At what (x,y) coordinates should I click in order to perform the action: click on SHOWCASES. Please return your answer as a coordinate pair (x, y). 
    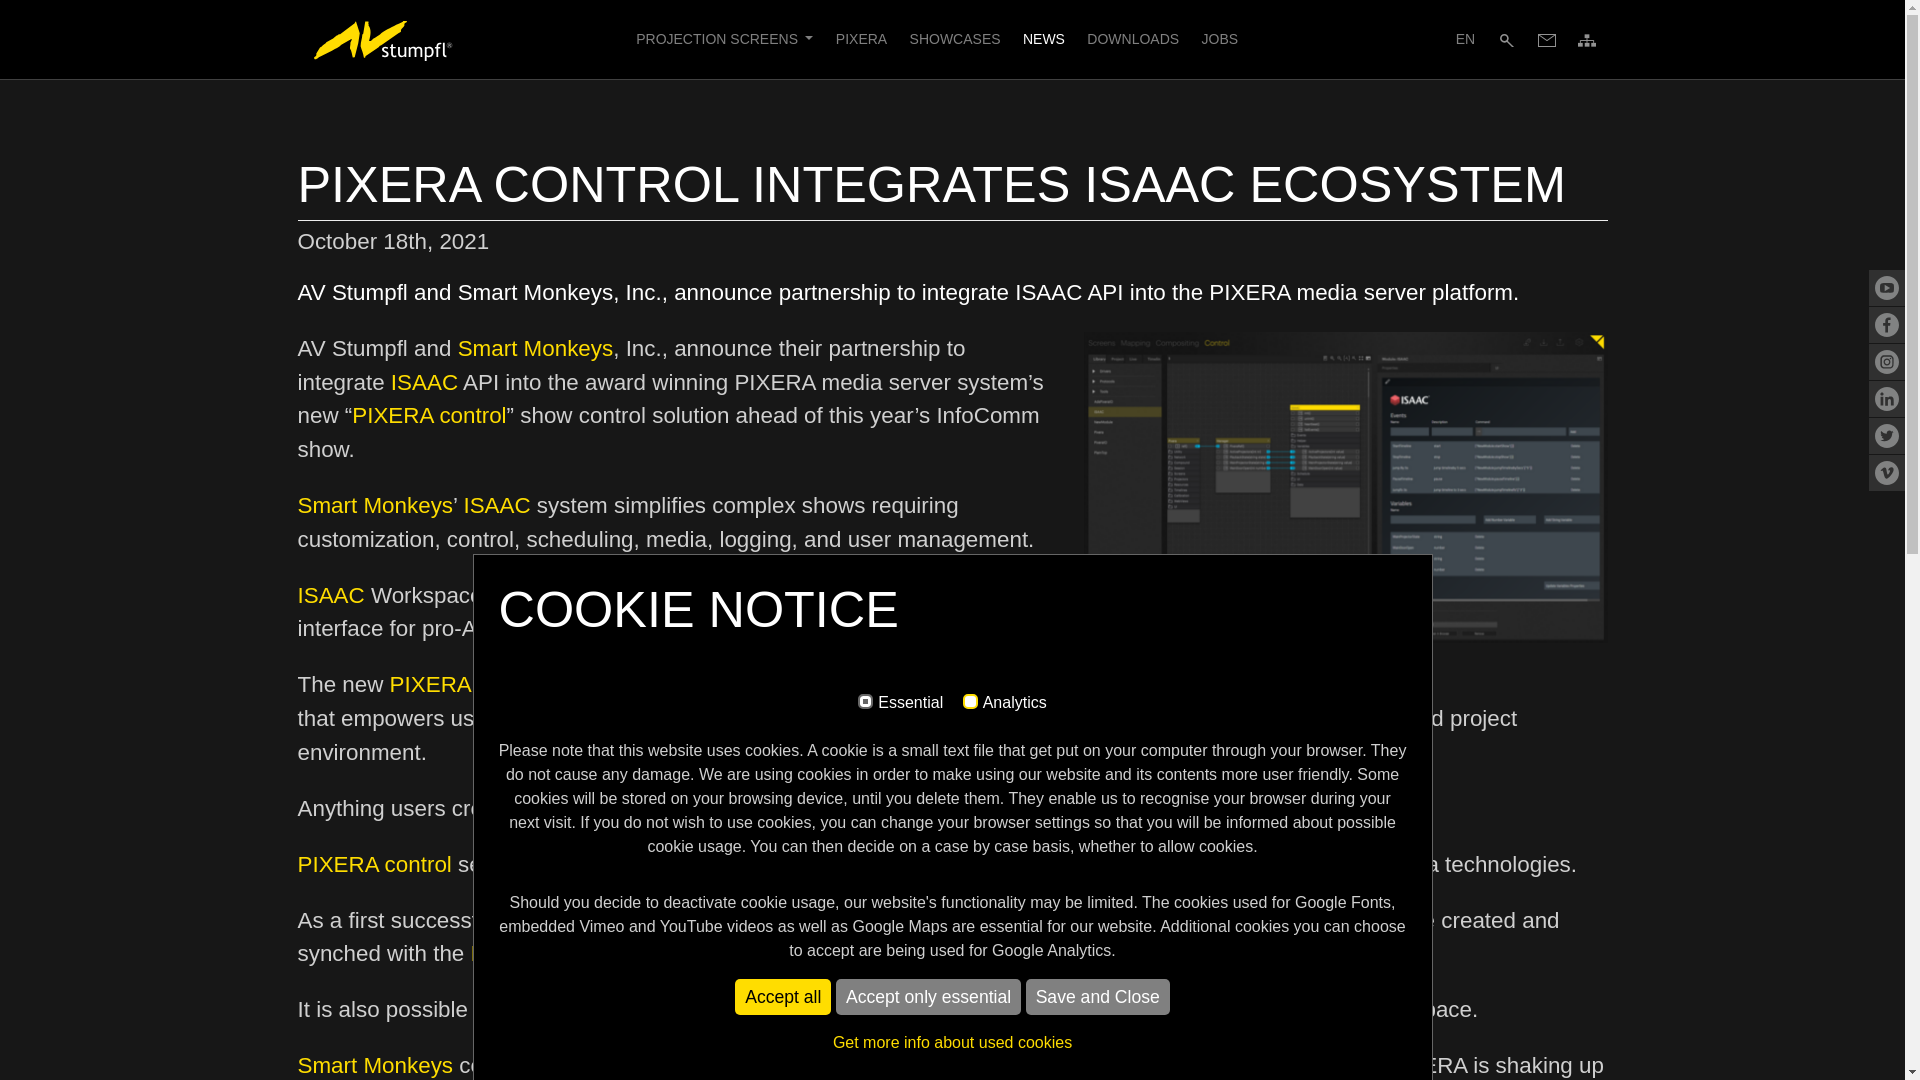
    Looking at the image, I should click on (954, 39).